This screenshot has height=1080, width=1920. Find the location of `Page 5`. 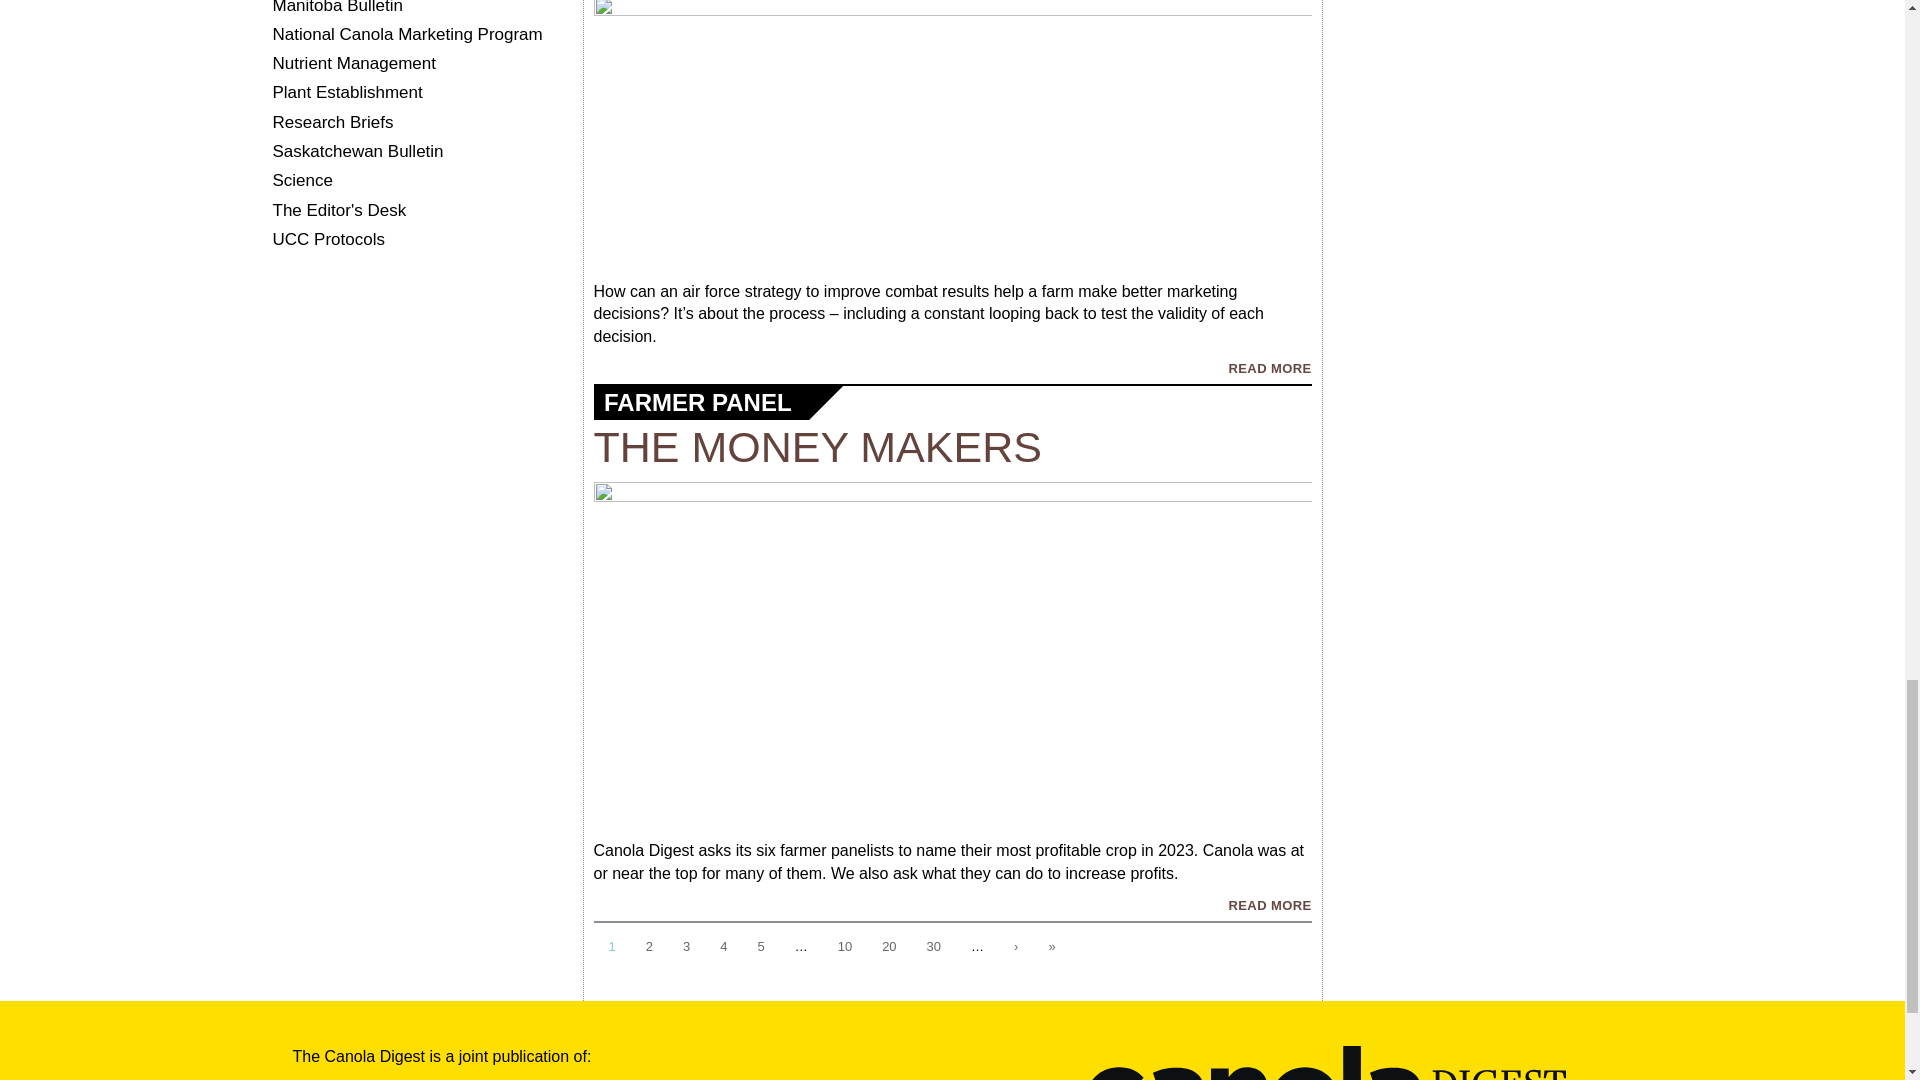

Page 5 is located at coordinates (760, 948).